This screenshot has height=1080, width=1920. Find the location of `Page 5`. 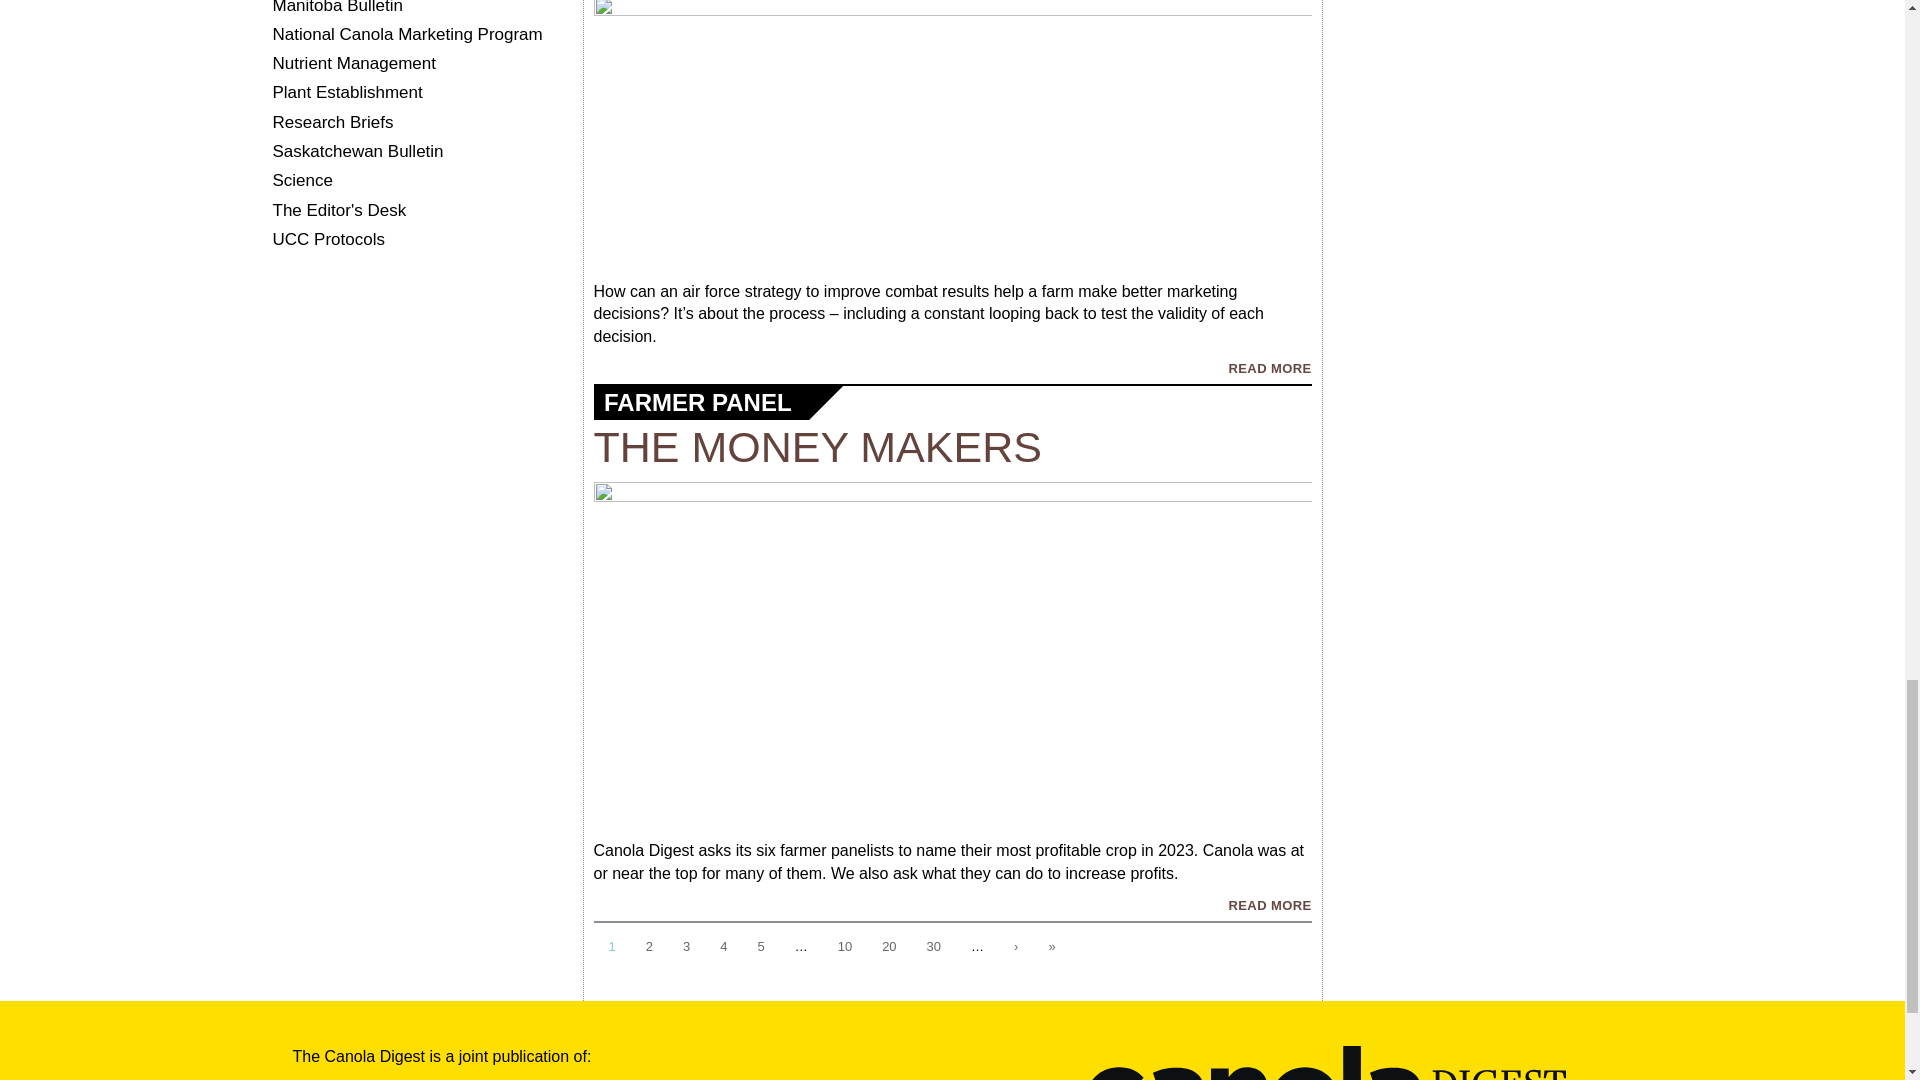

Page 5 is located at coordinates (760, 948).